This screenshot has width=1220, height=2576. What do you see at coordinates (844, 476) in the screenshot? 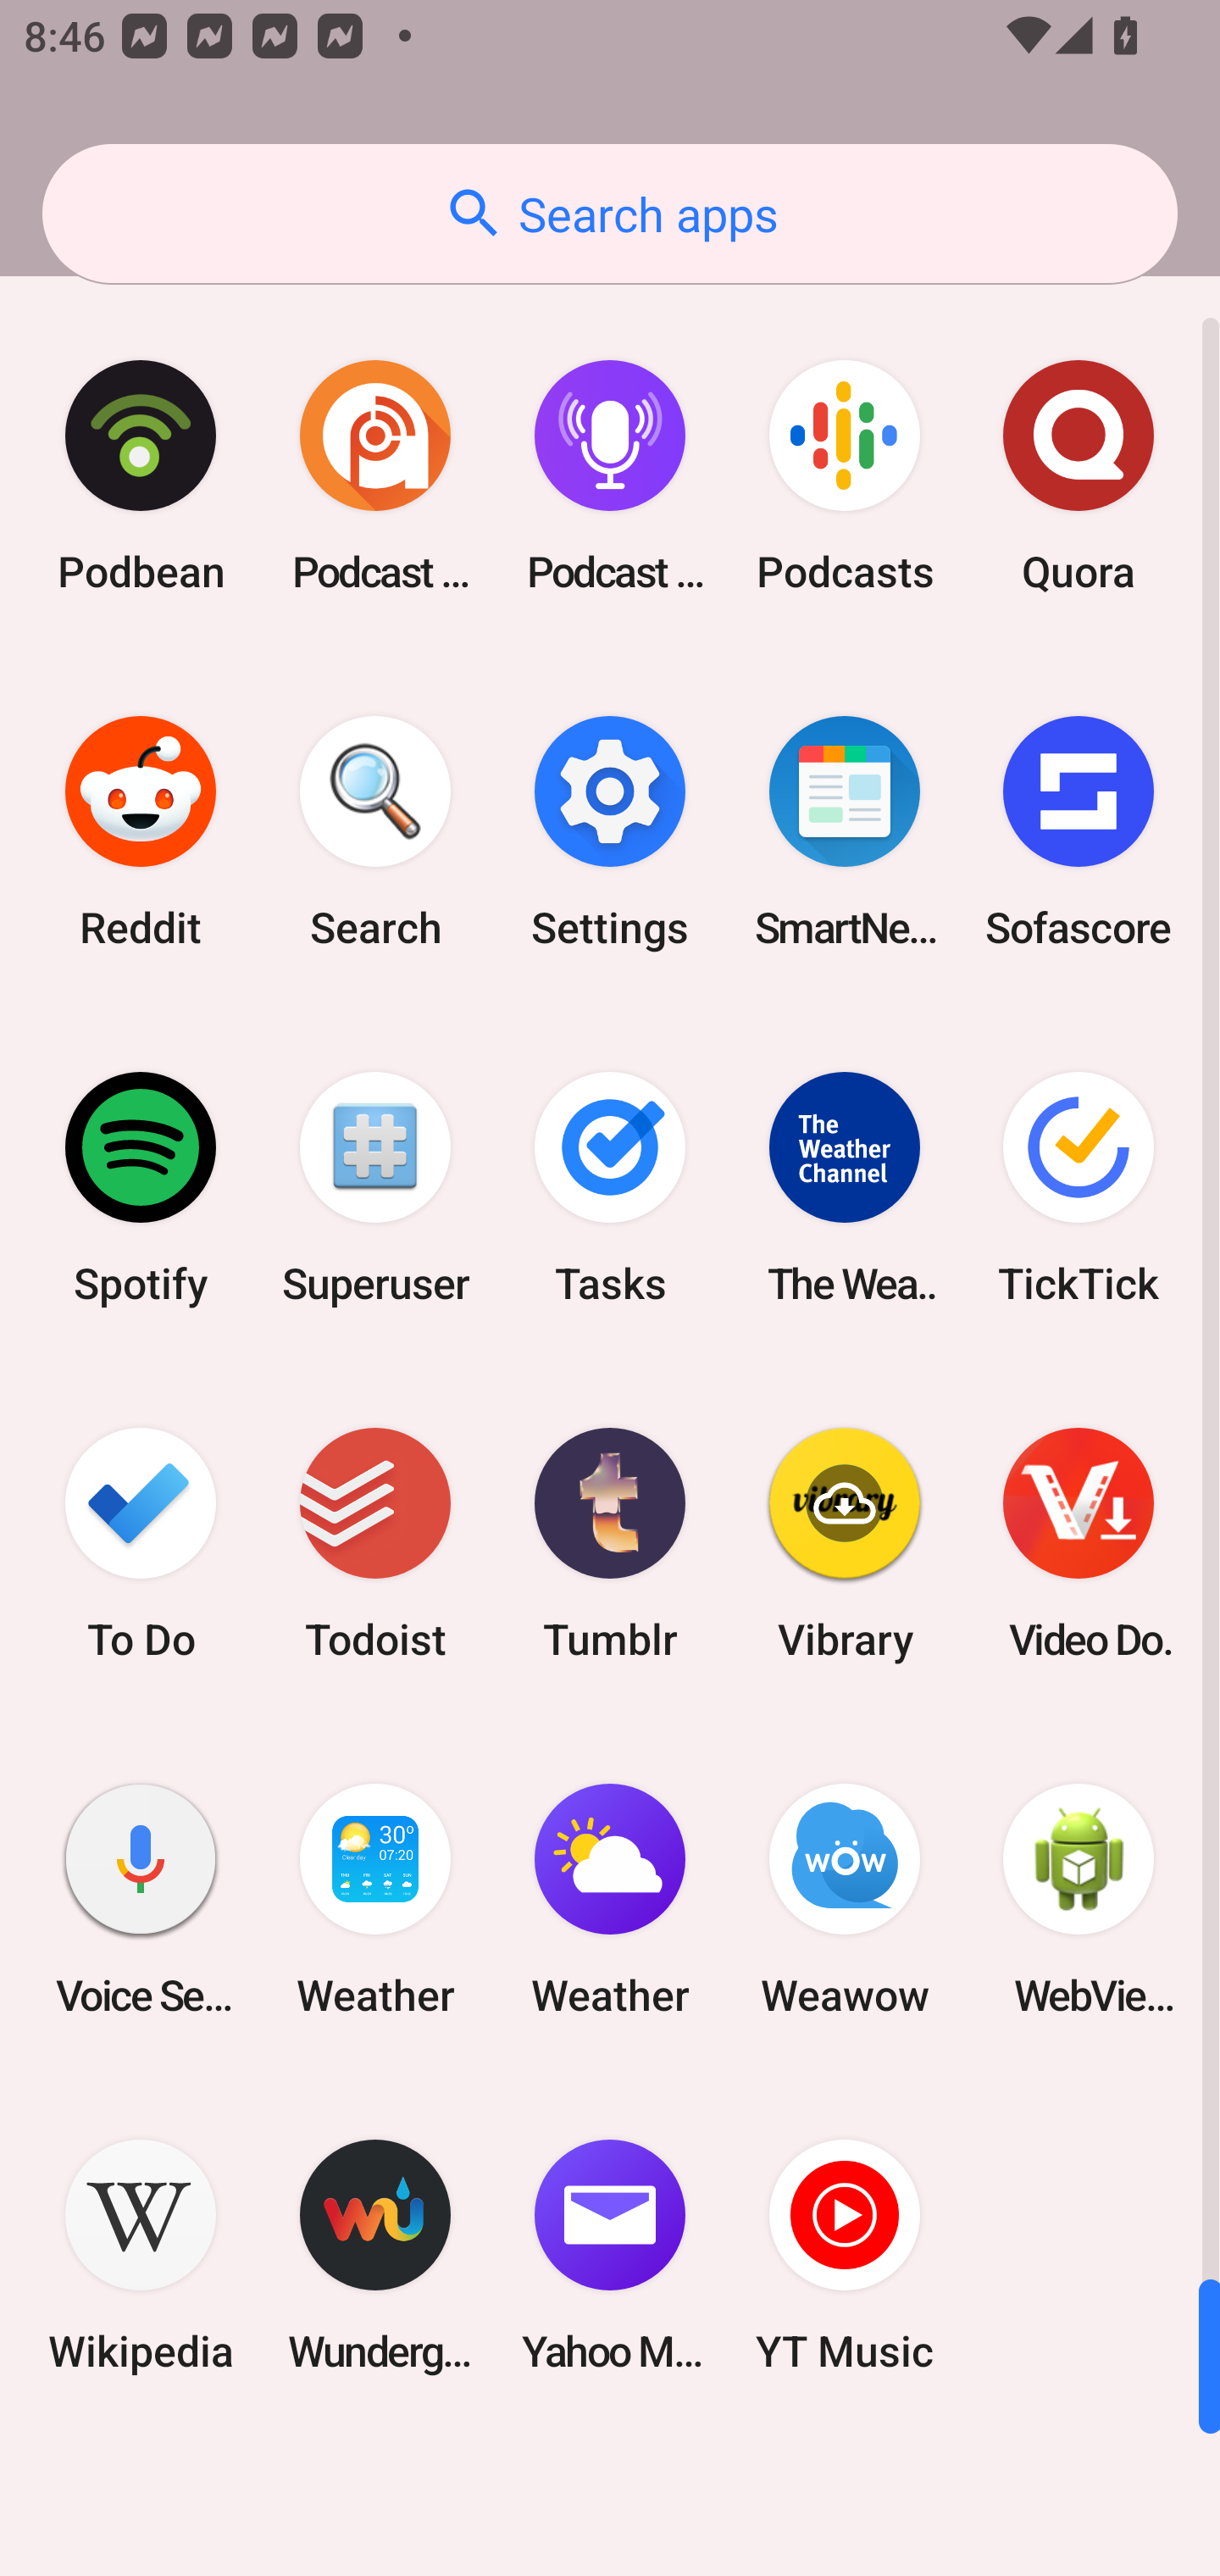
I see `Podcasts` at bounding box center [844, 476].